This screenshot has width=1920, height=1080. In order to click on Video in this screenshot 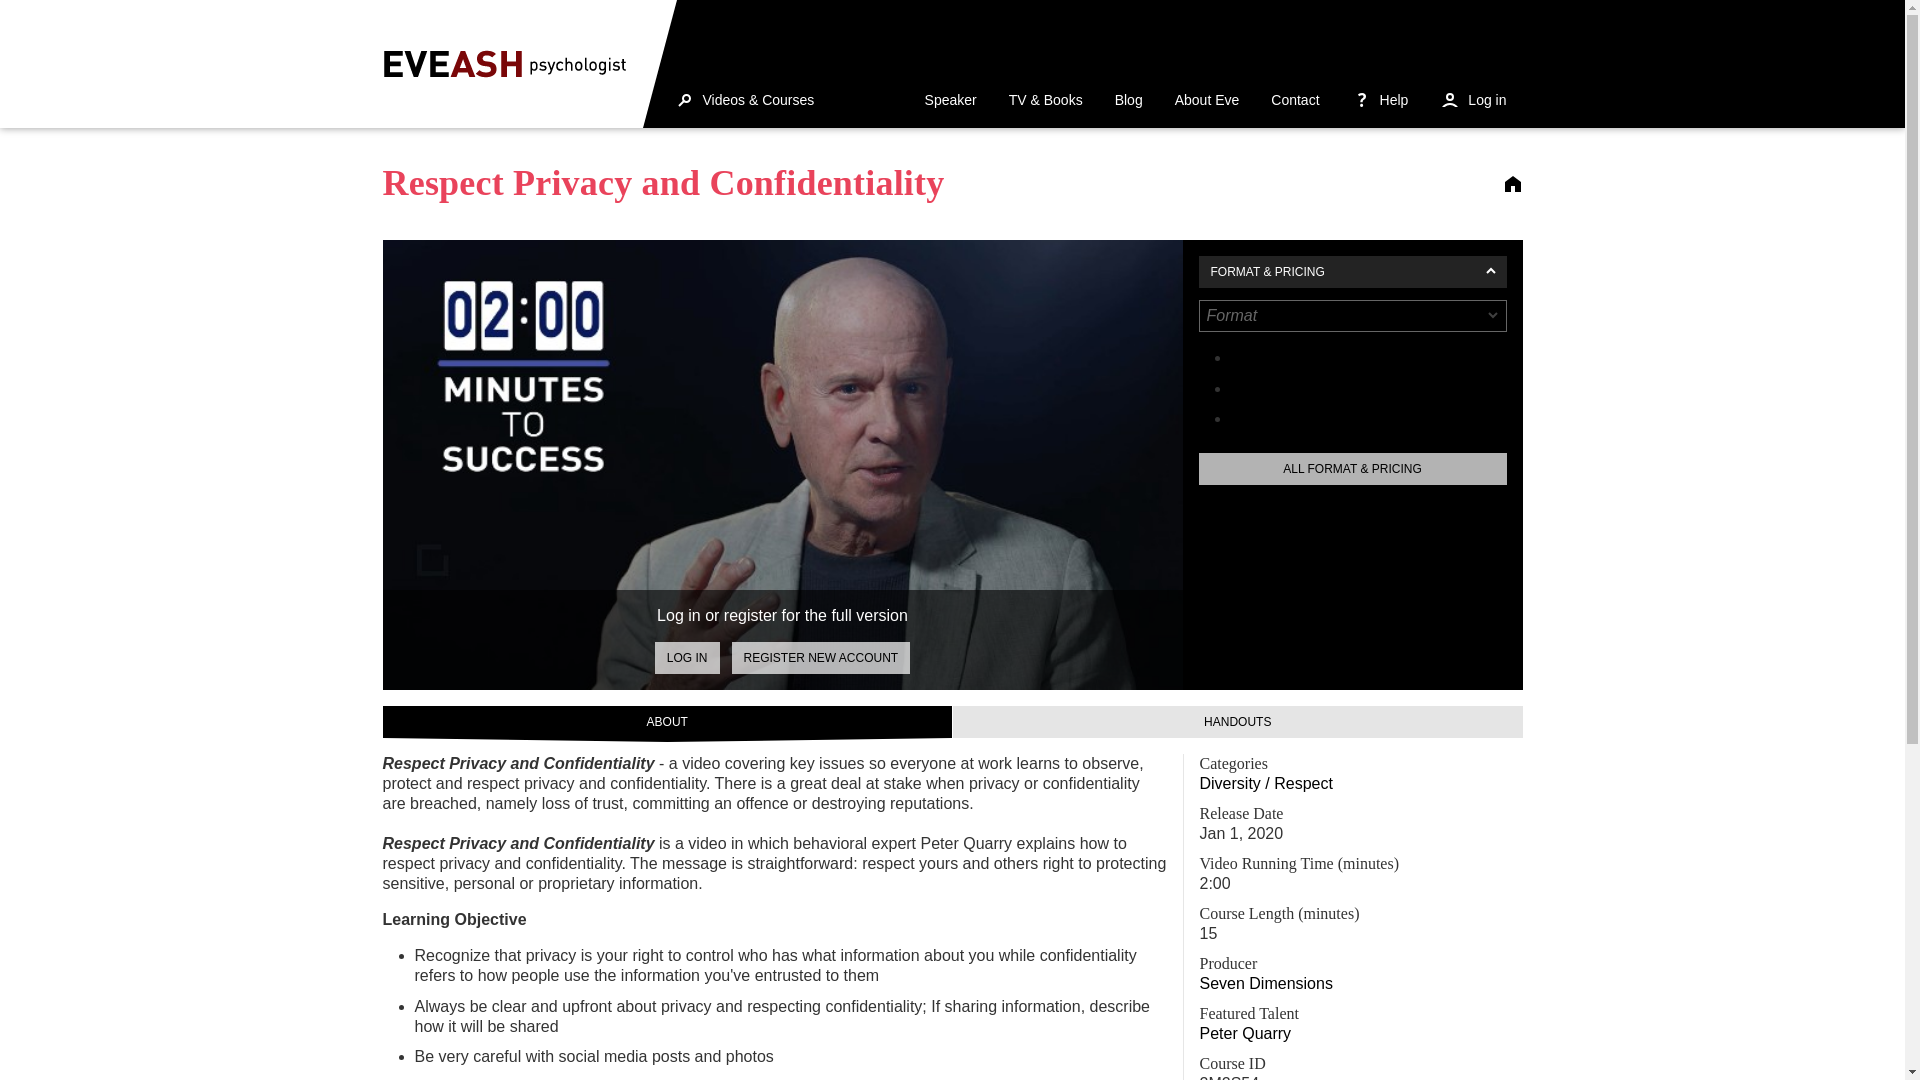, I will do `click(1250, 418)`.